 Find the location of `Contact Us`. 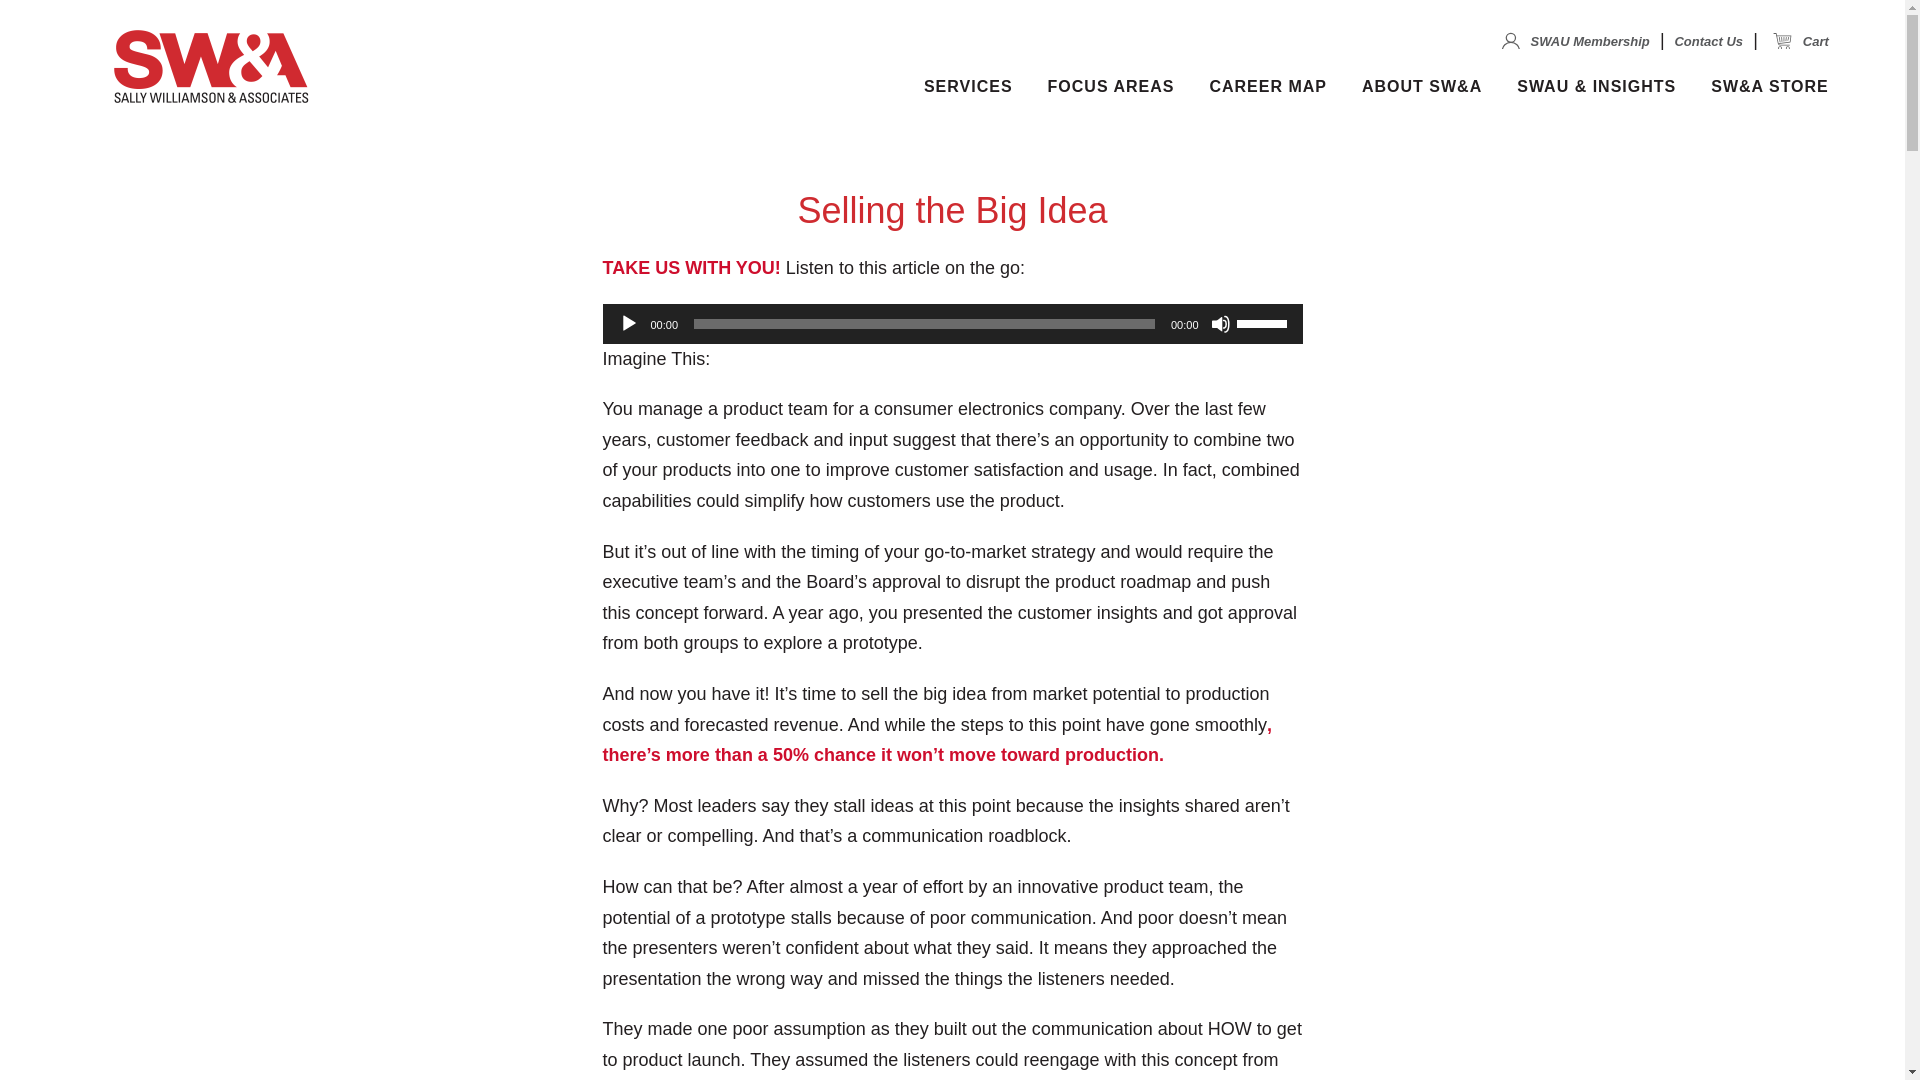

Contact Us is located at coordinates (1708, 40).